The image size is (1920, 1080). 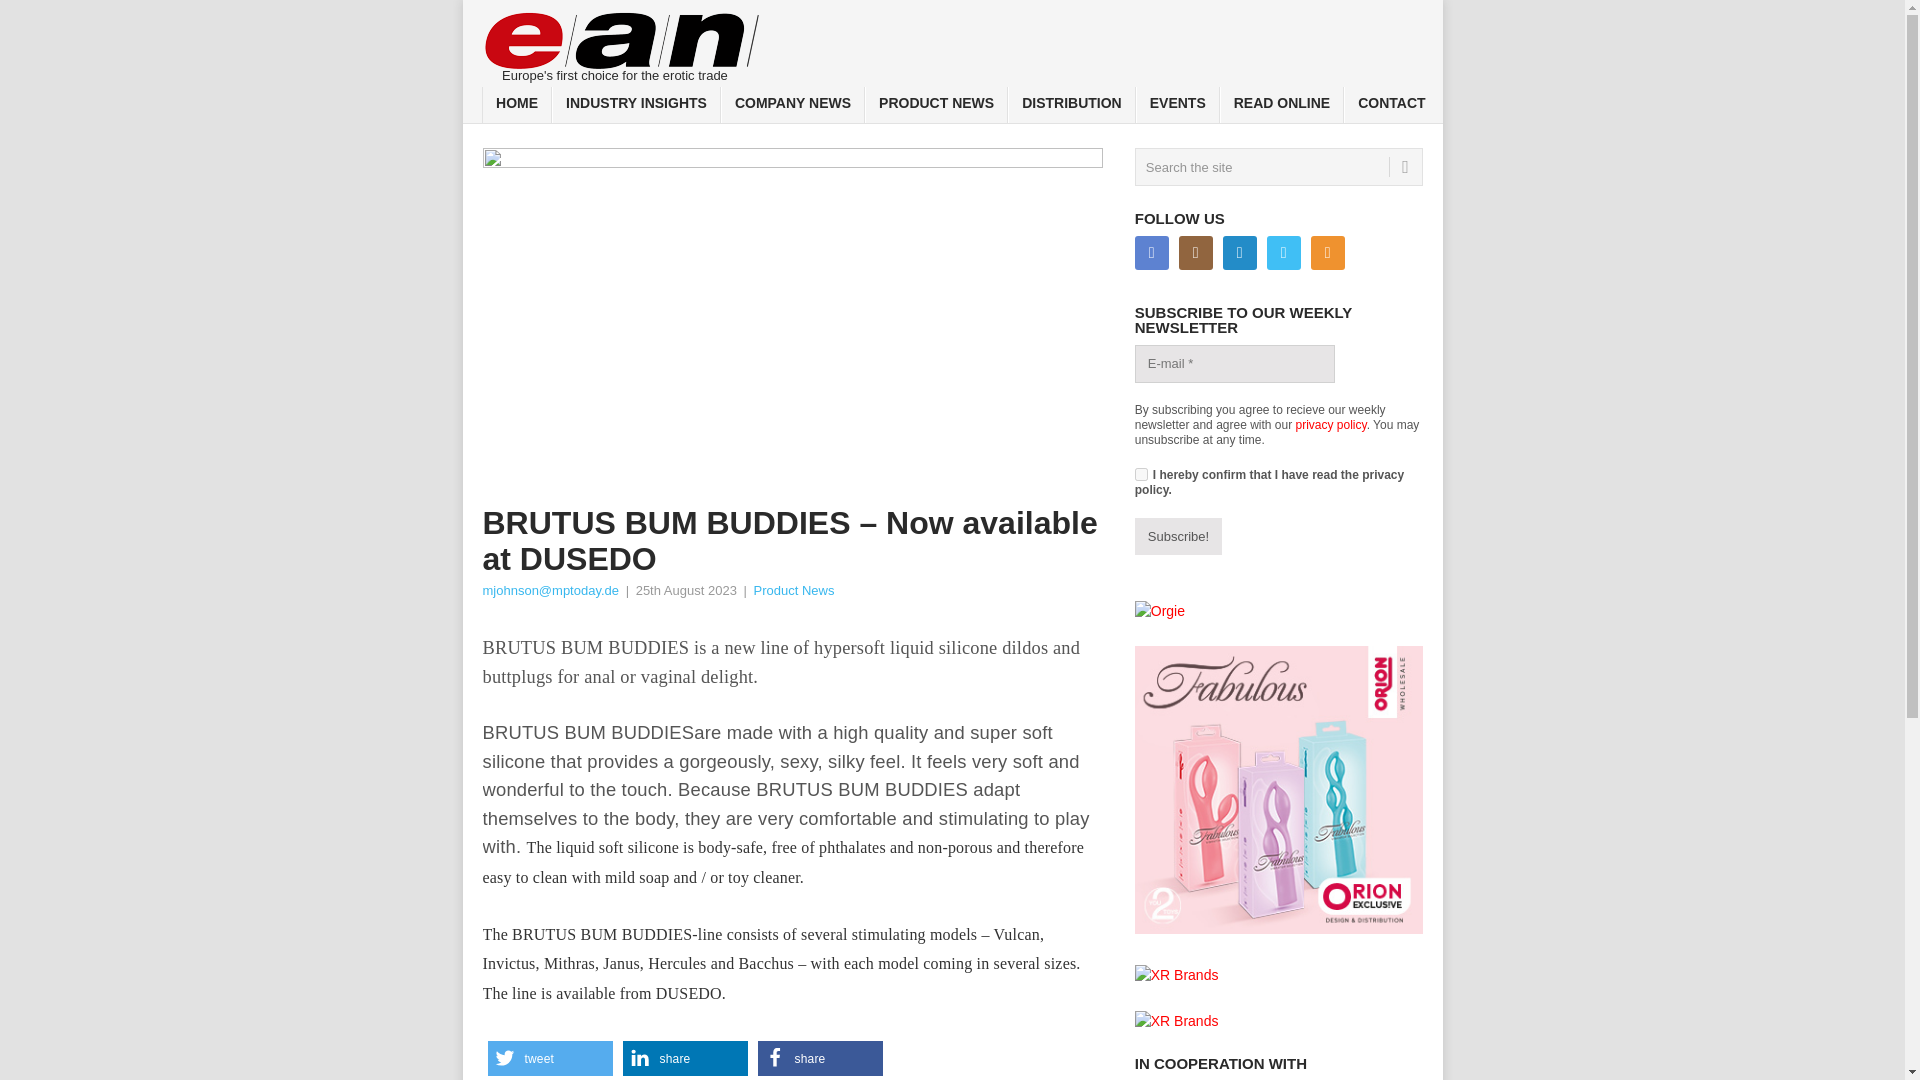 I want to click on Subscribe!, so click(x=1178, y=537).